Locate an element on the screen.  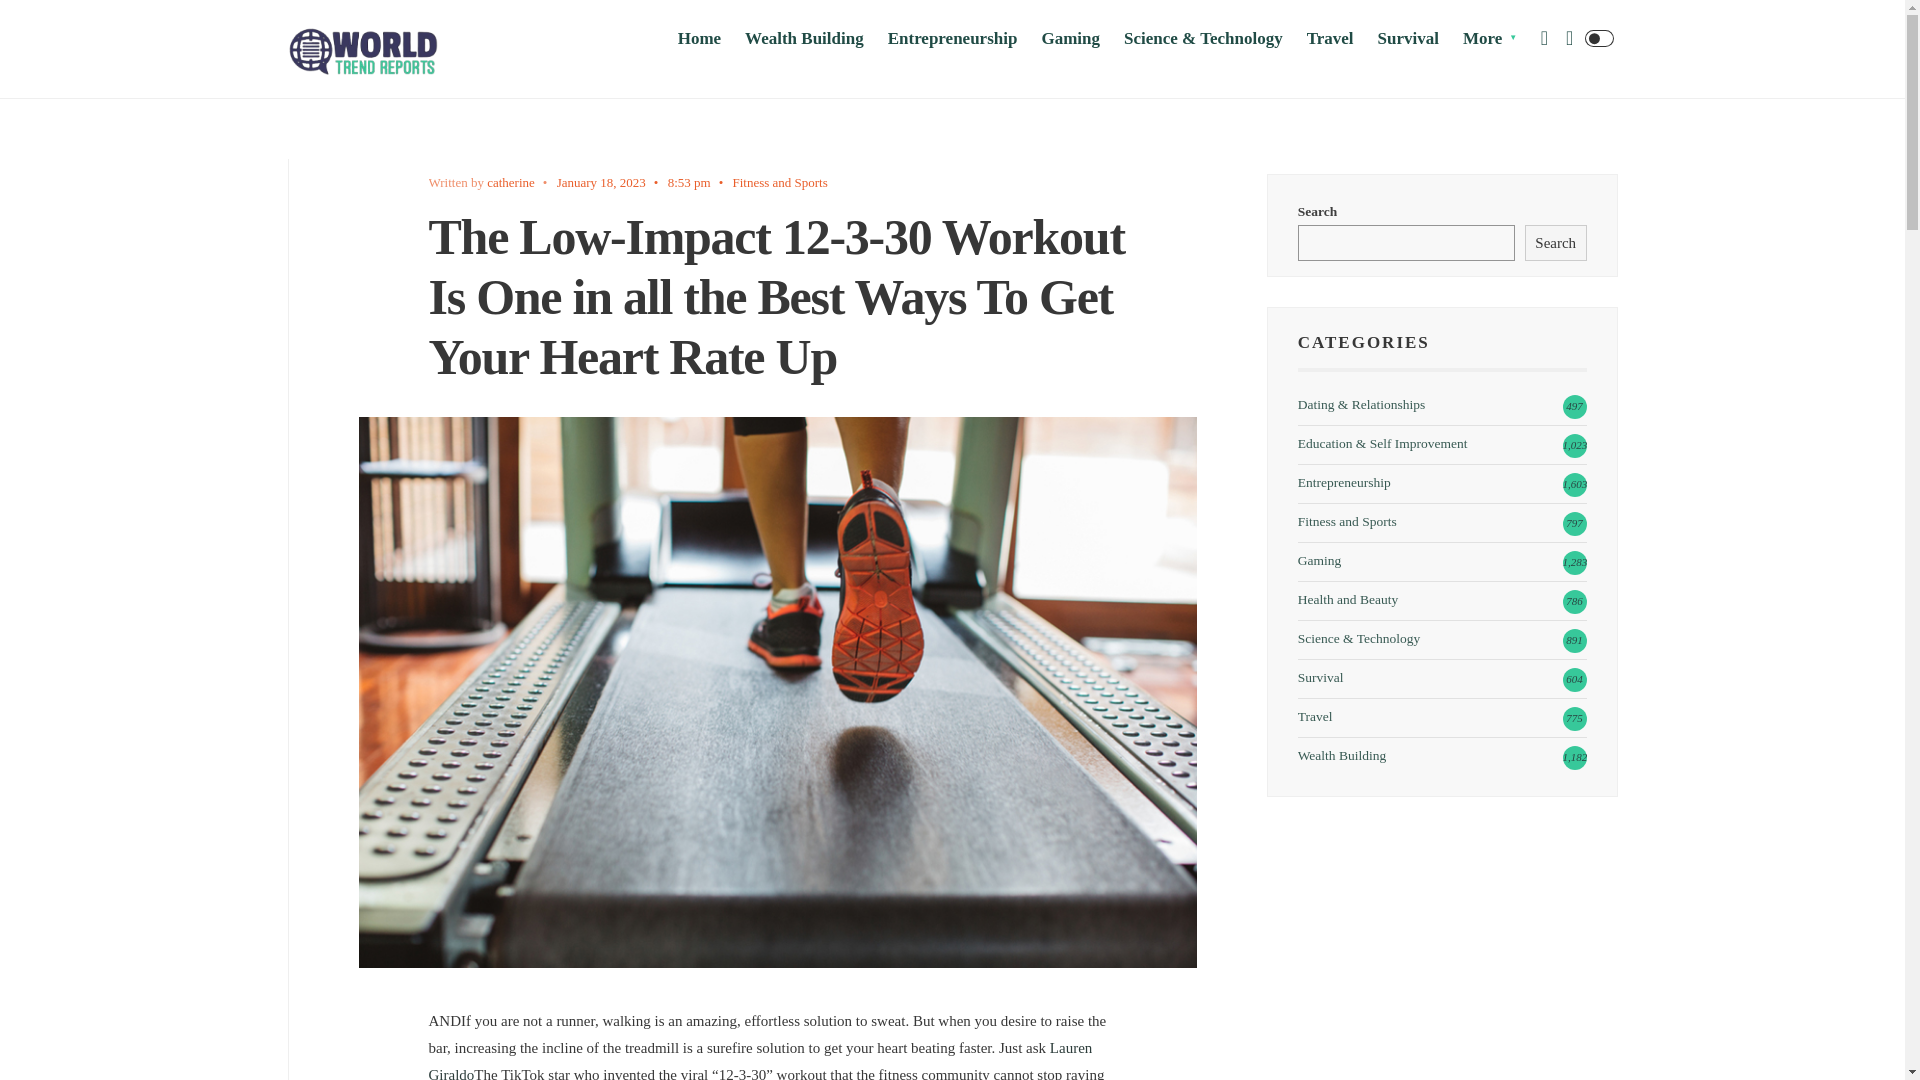
Entrepreneurship is located at coordinates (952, 38).